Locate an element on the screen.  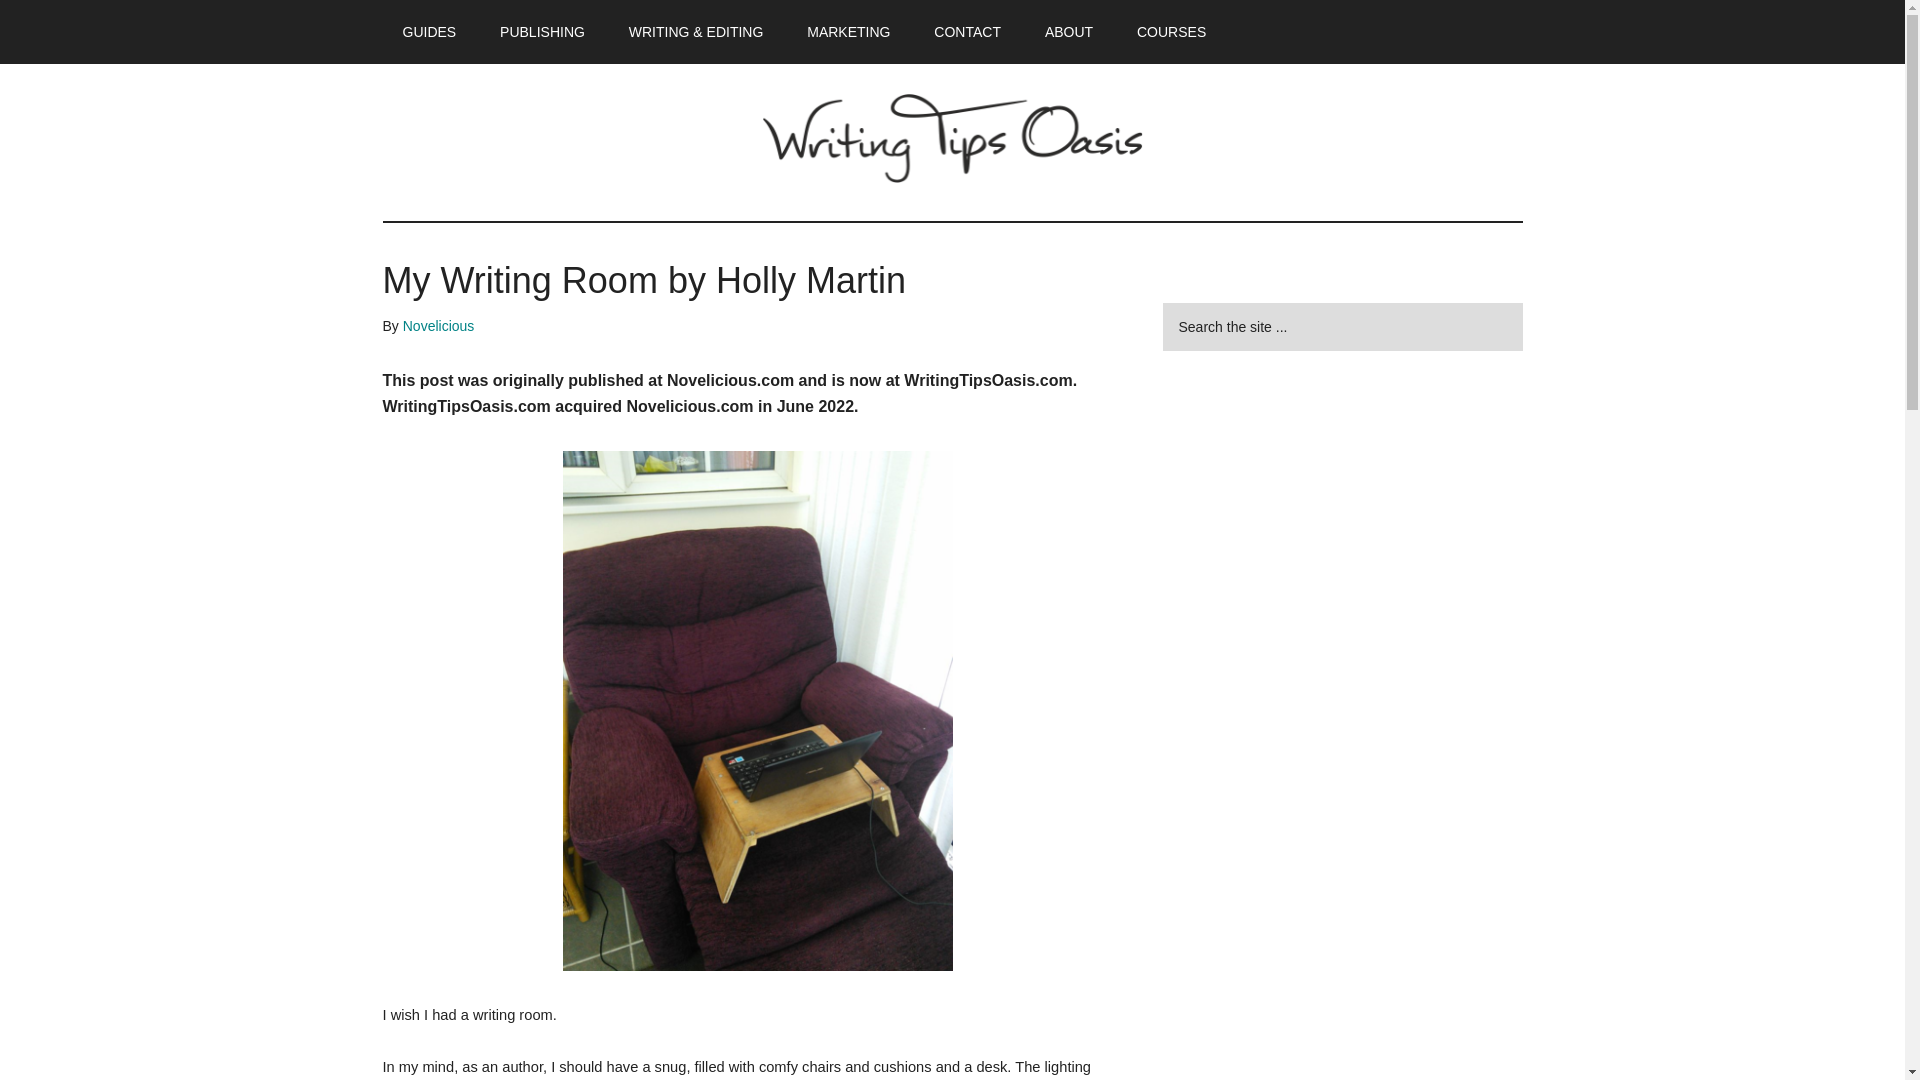
PUBLISHING is located at coordinates (542, 32).